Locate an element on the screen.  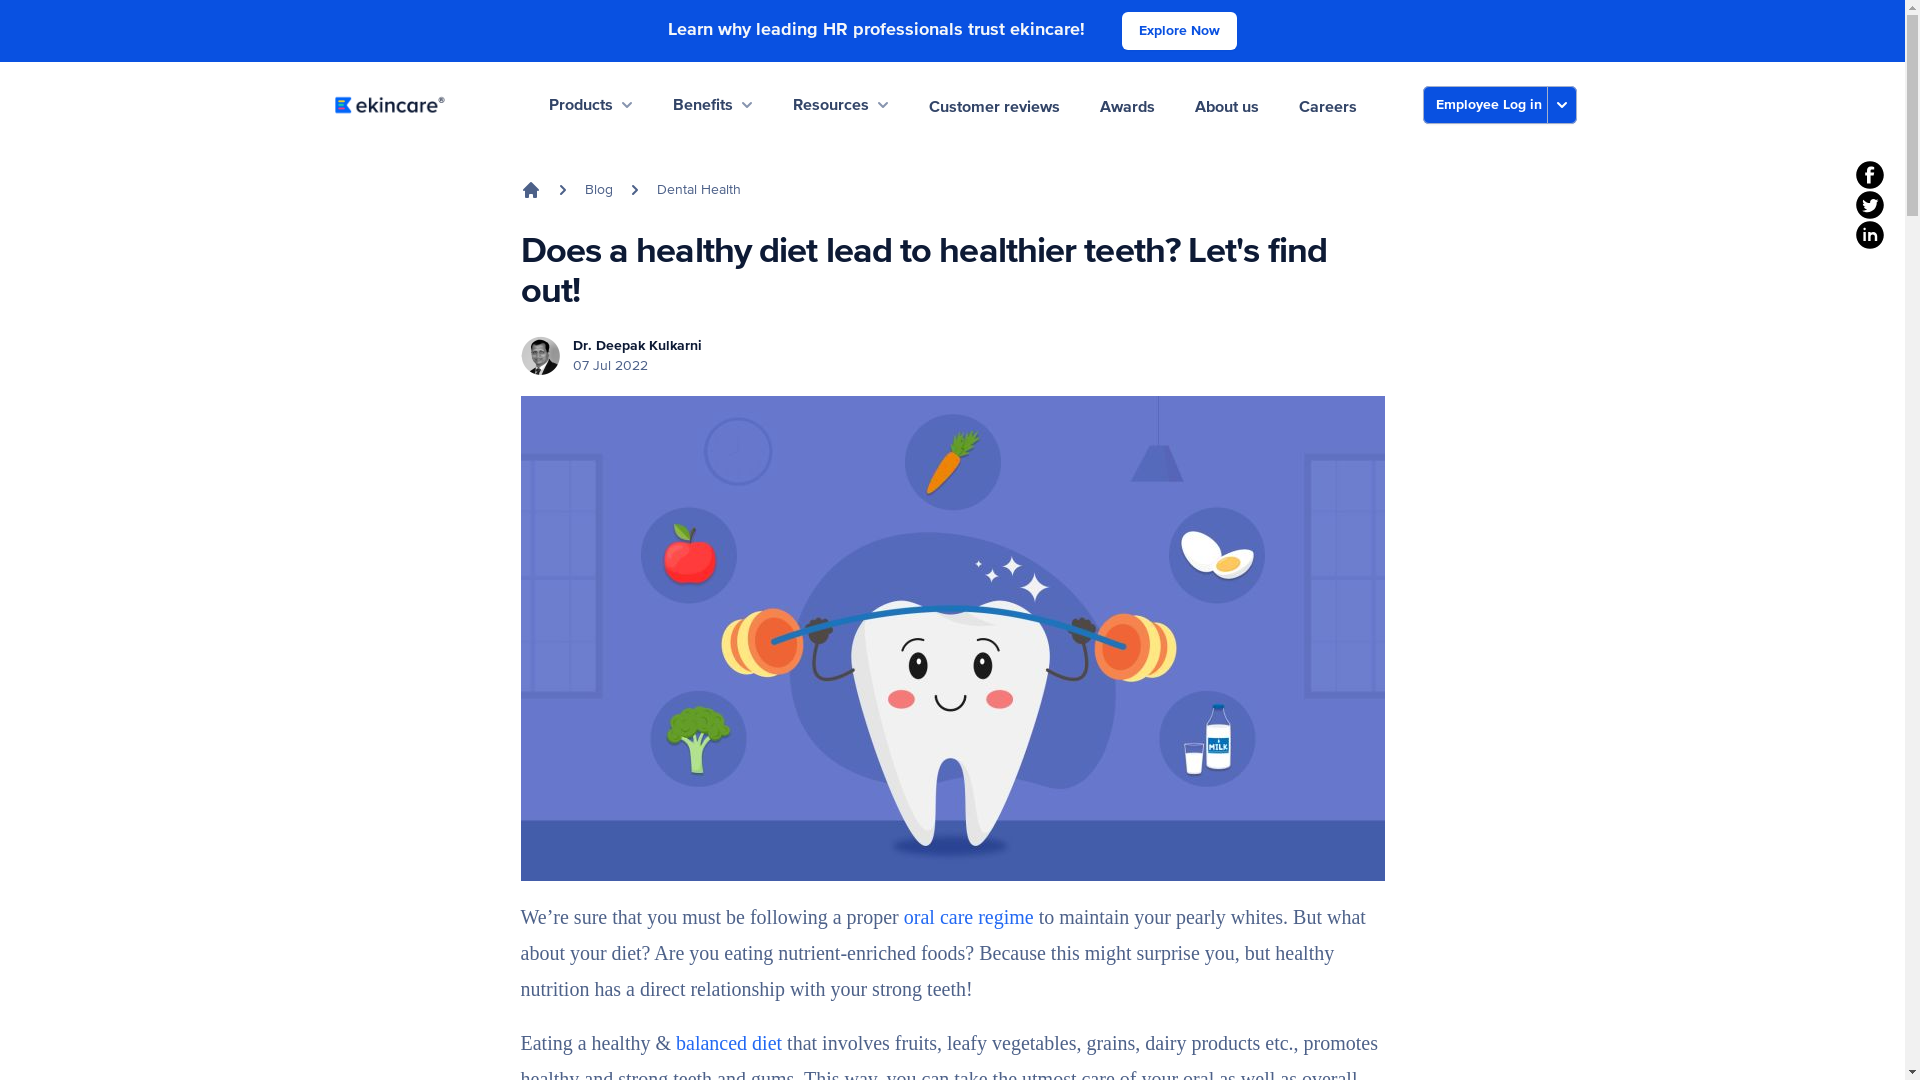
Share on LinkedIn is located at coordinates (1870, 234).